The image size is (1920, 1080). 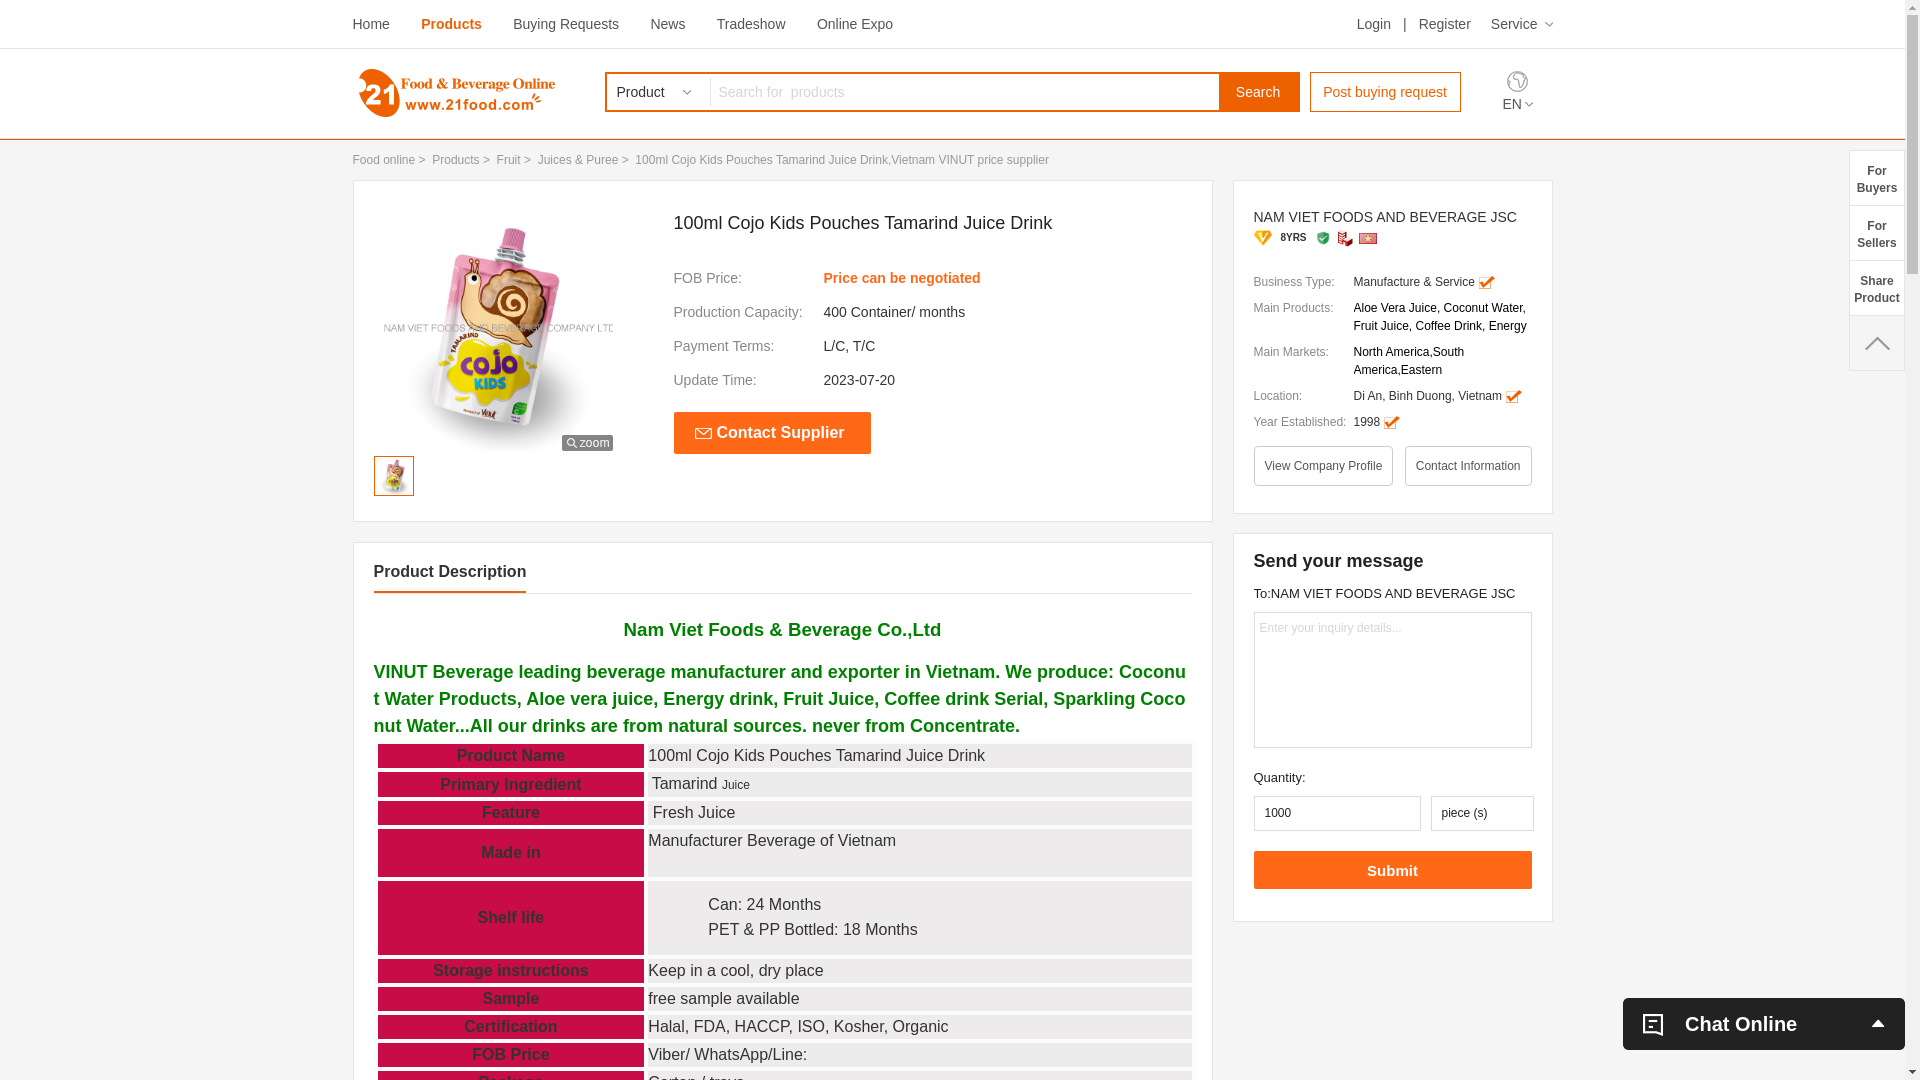 I want to click on Login, so click(x=1374, y=24).